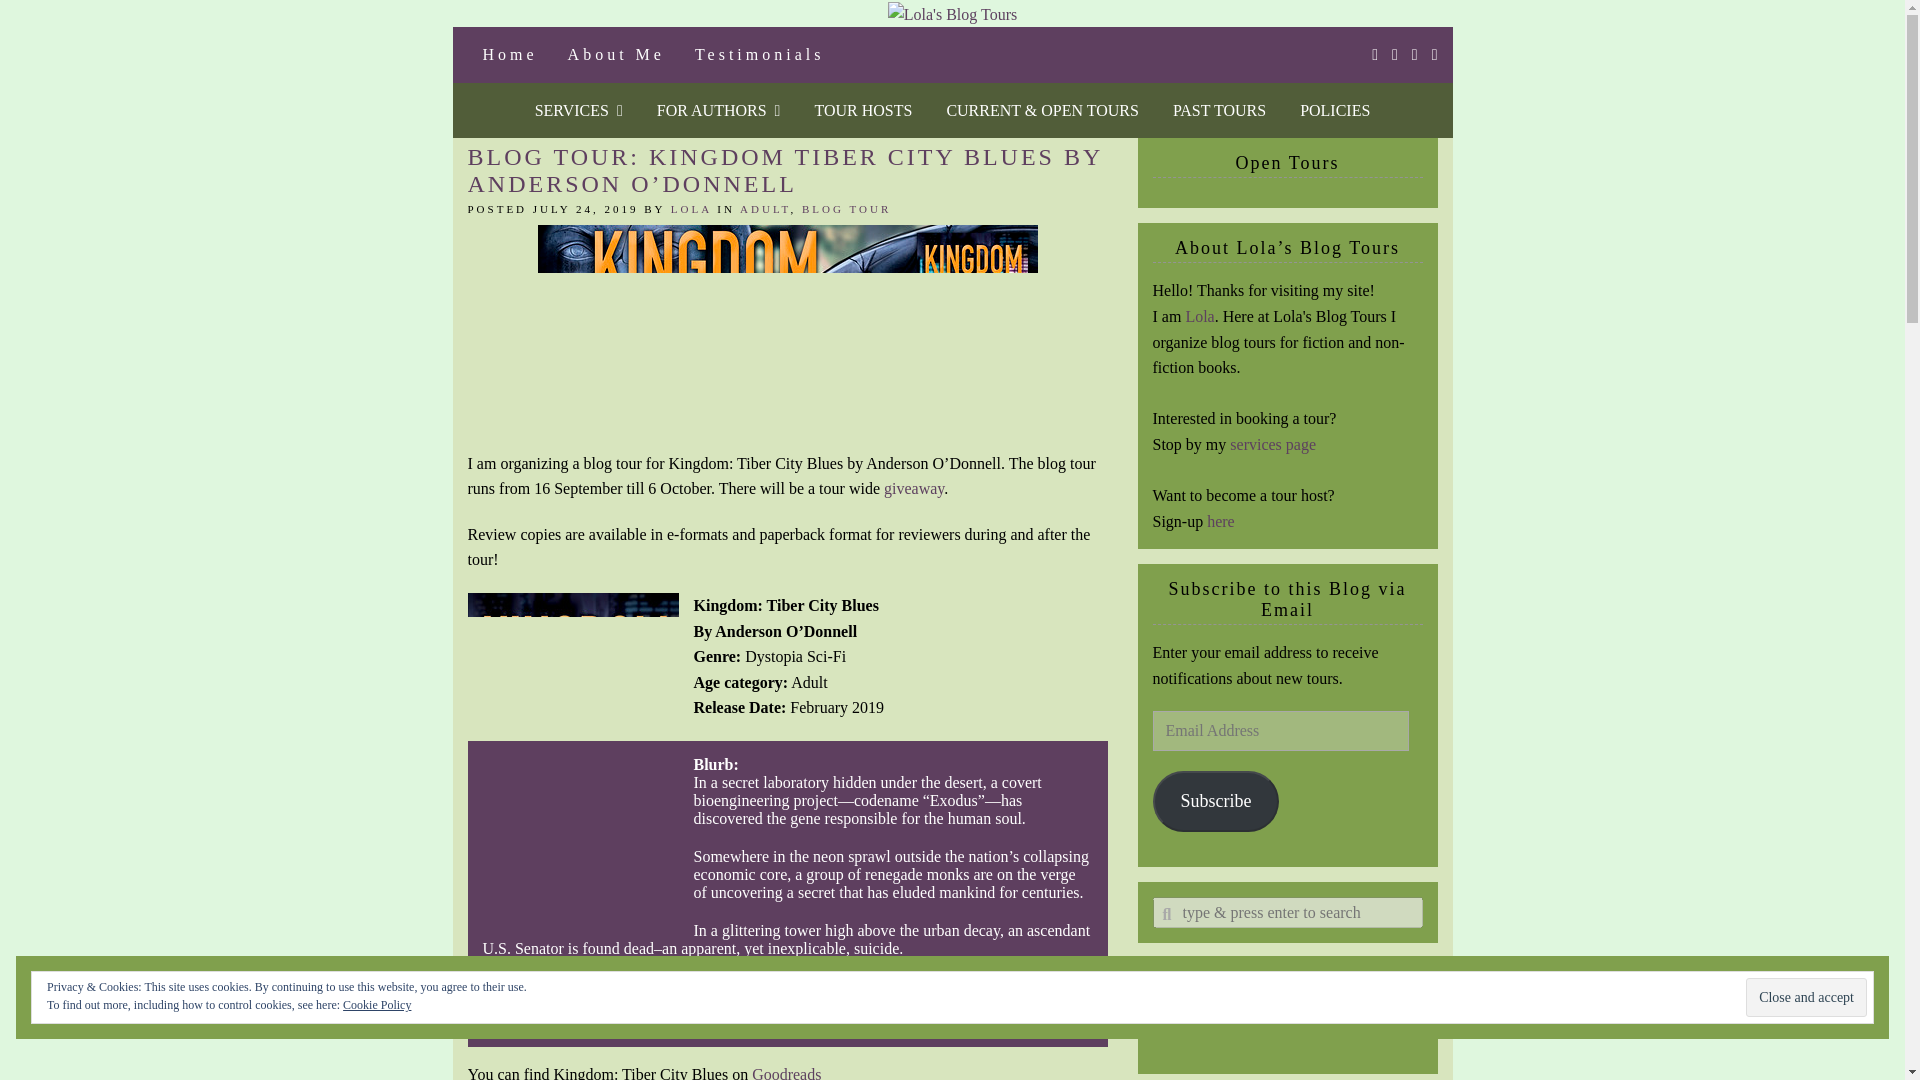  I want to click on PAST TOURS, so click(1218, 111).